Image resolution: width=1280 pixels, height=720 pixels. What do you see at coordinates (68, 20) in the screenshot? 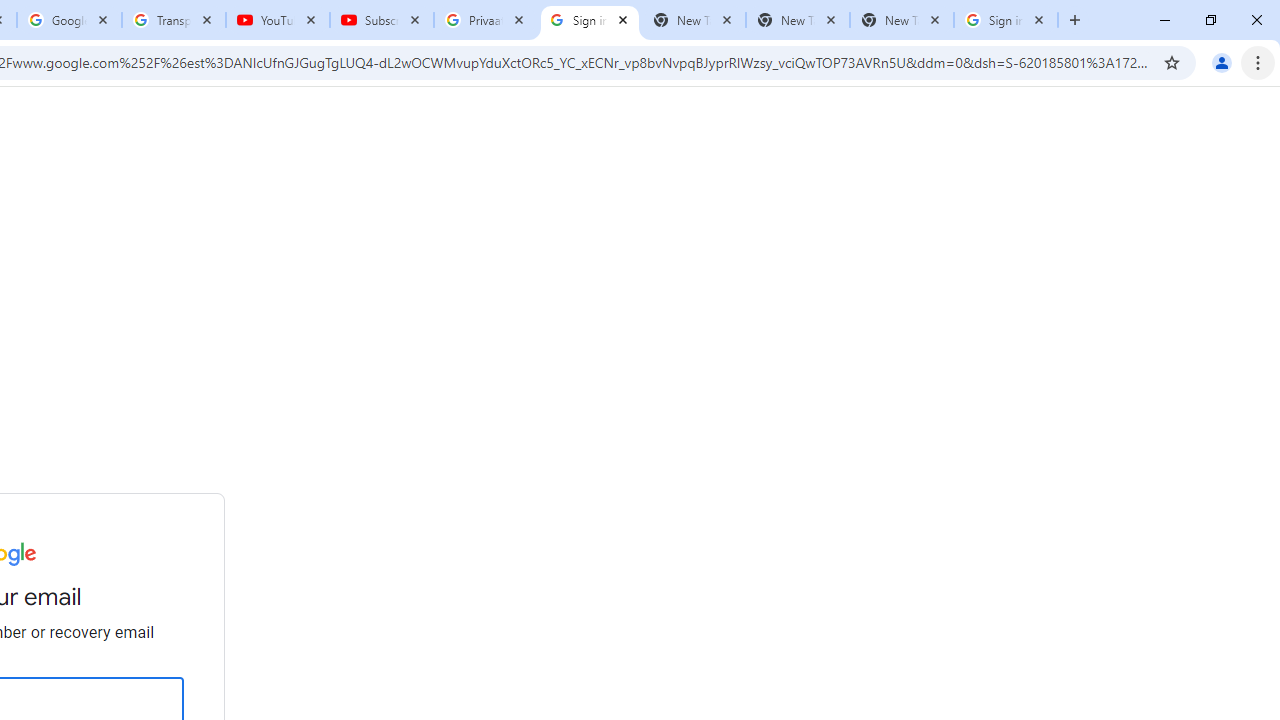
I see `Google Account` at bounding box center [68, 20].